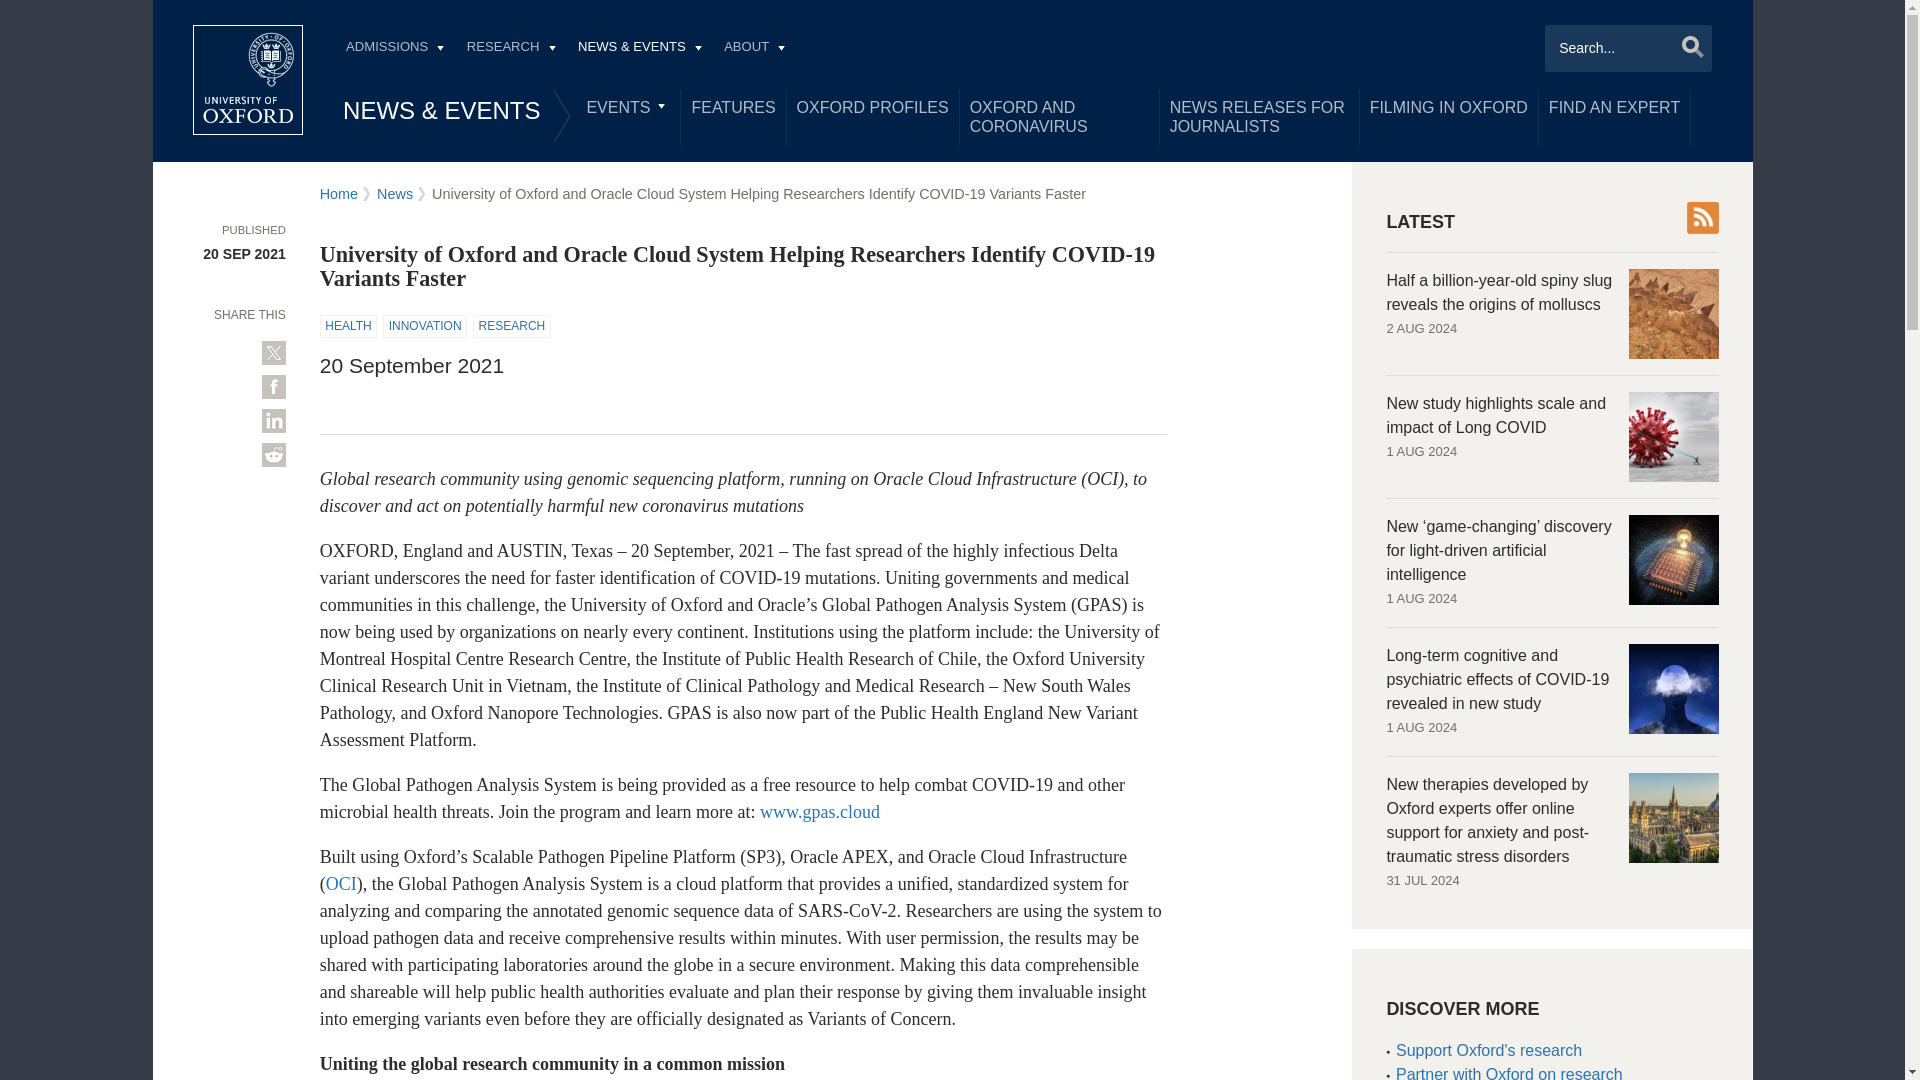 Image resolution: width=1920 pixels, height=1080 pixels. I want to click on RESEARCH, so click(510, 49).